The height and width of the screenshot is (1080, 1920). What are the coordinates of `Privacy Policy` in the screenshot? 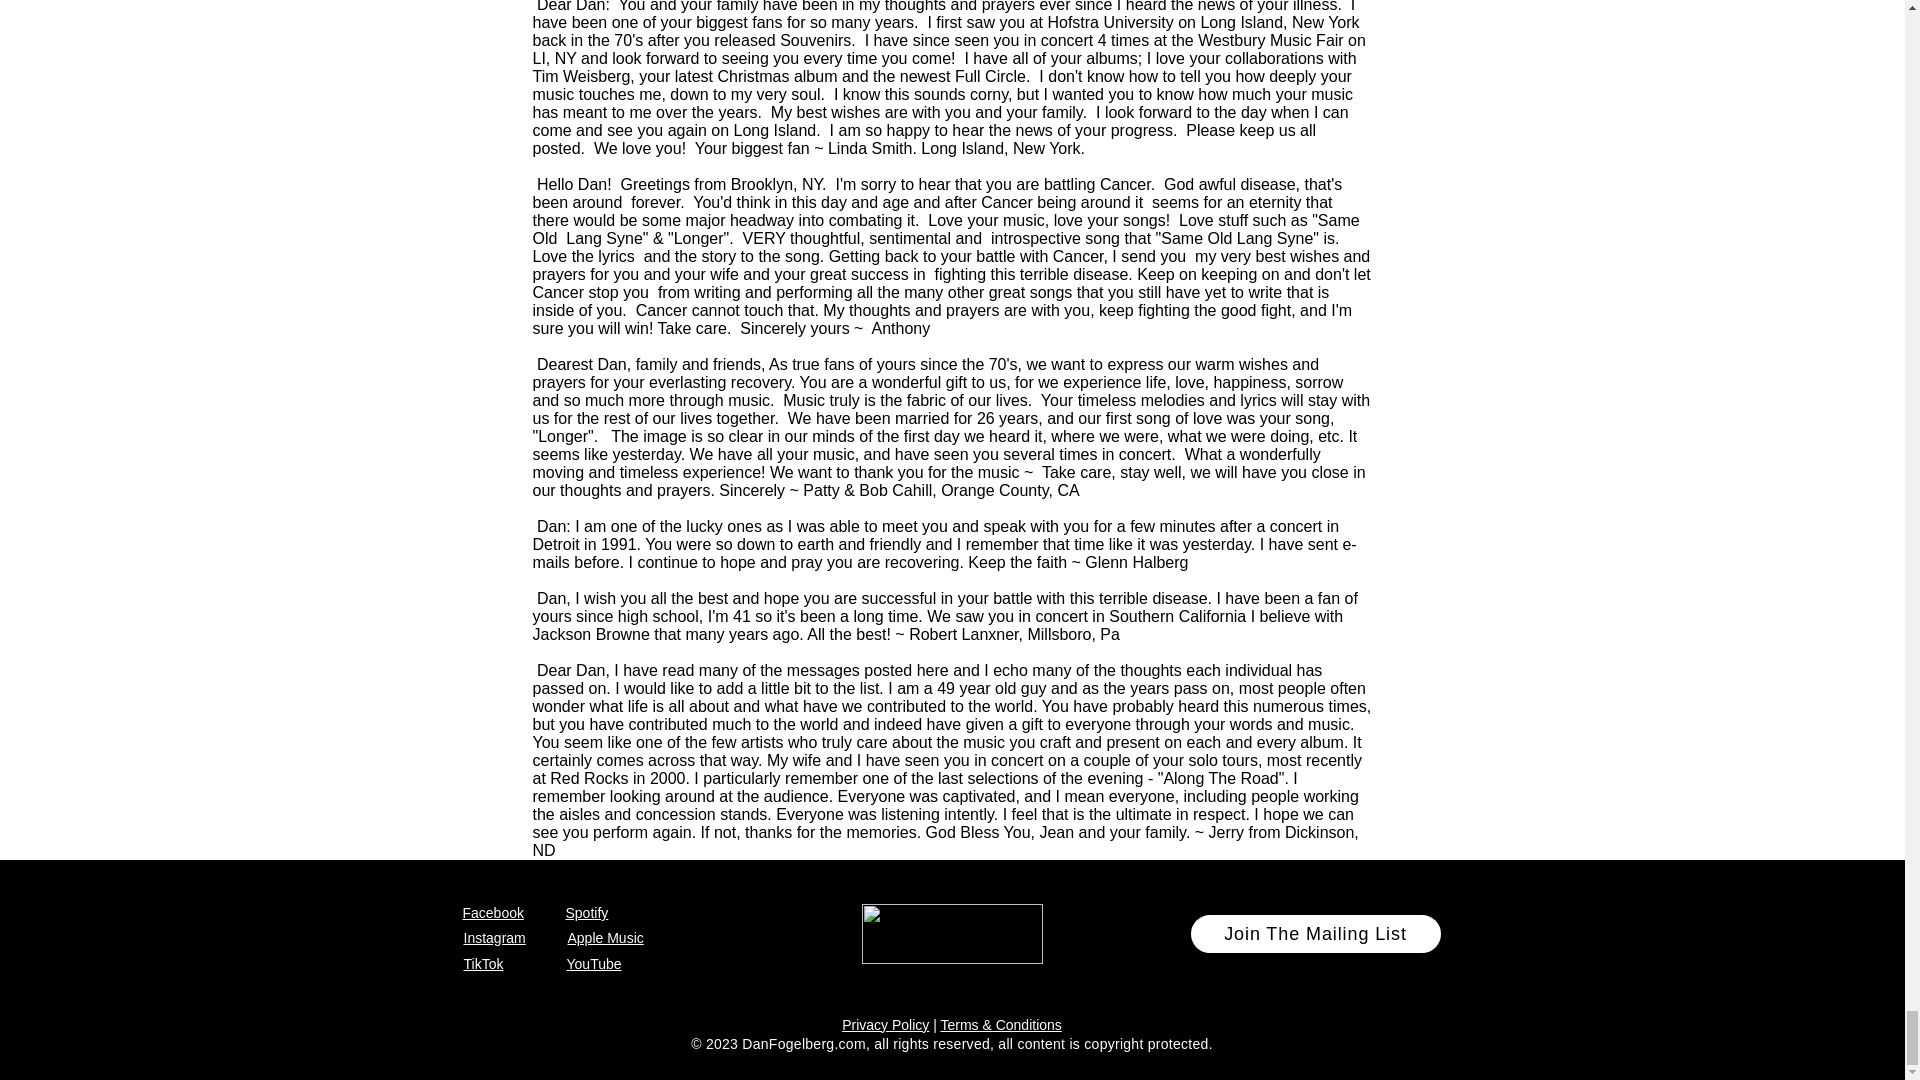 It's located at (886, 1024).